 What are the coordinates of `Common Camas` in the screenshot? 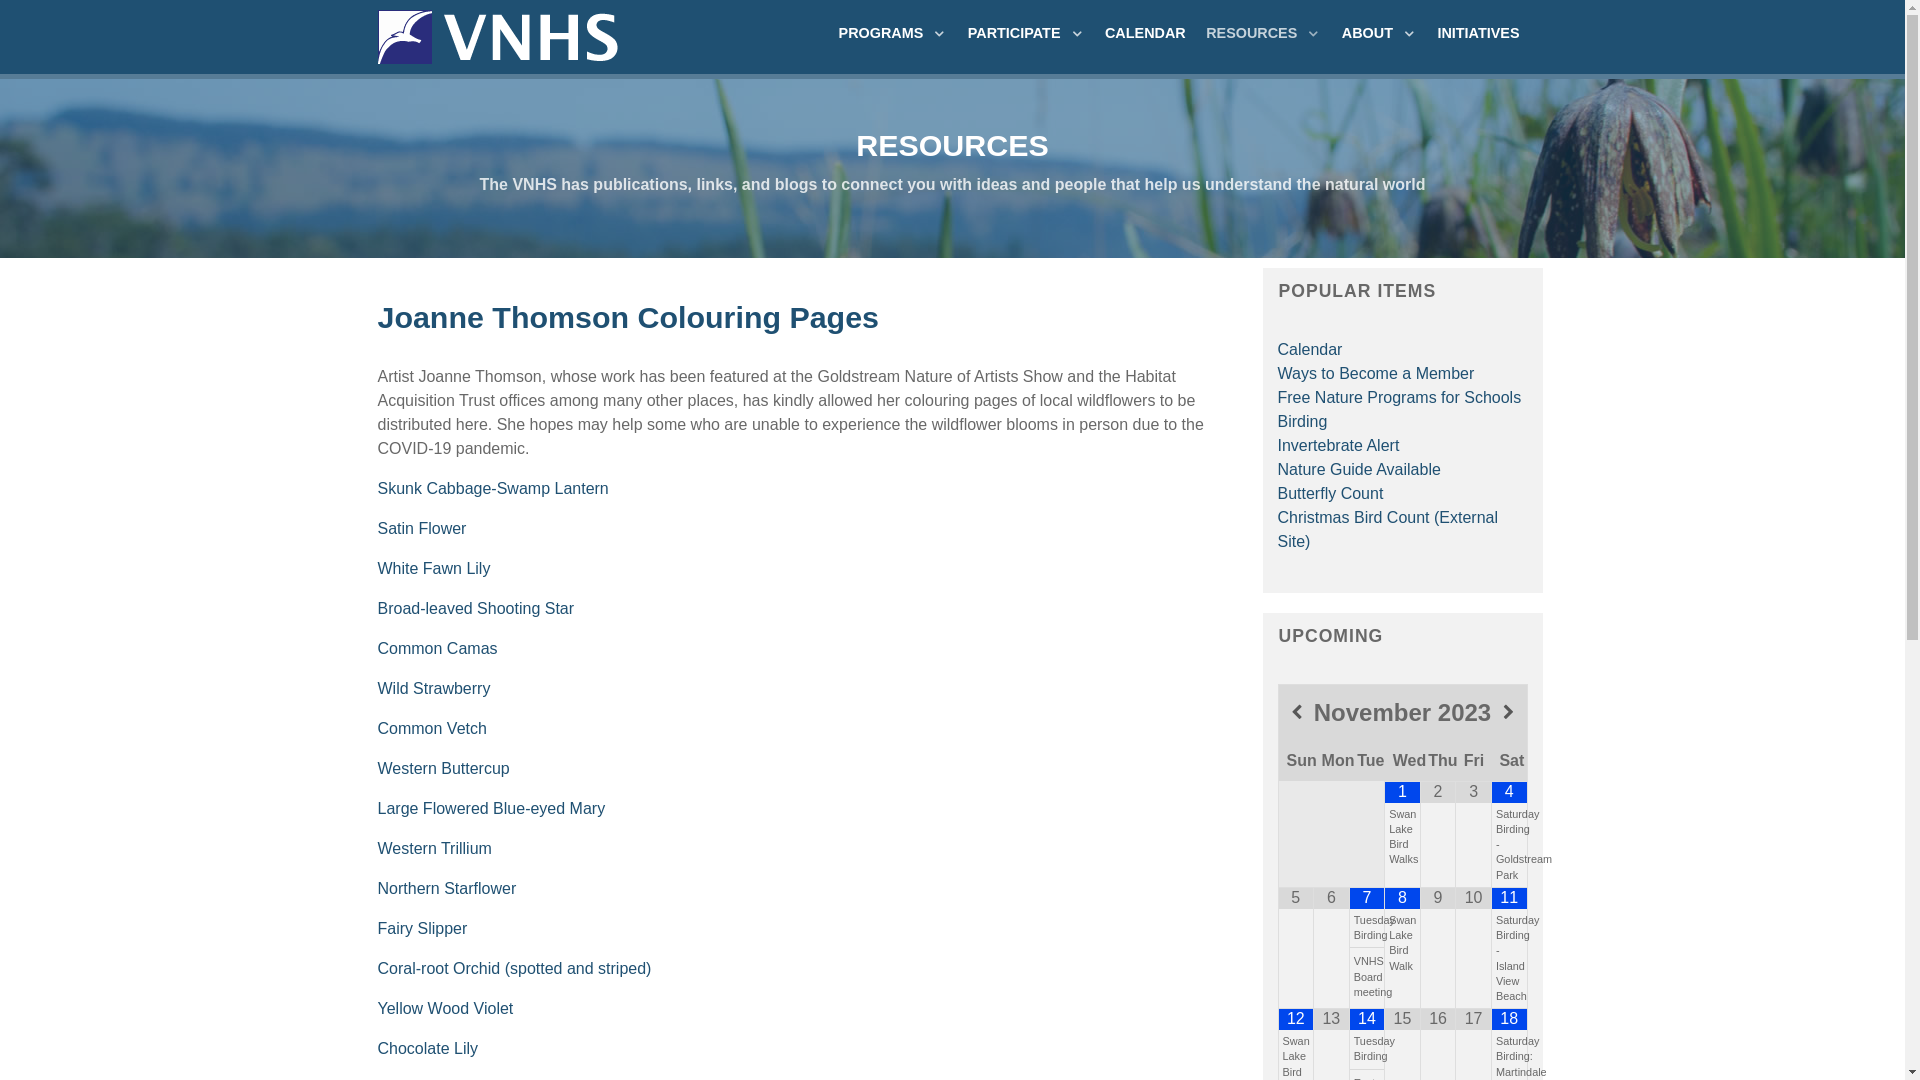 It's located at (438, 648).